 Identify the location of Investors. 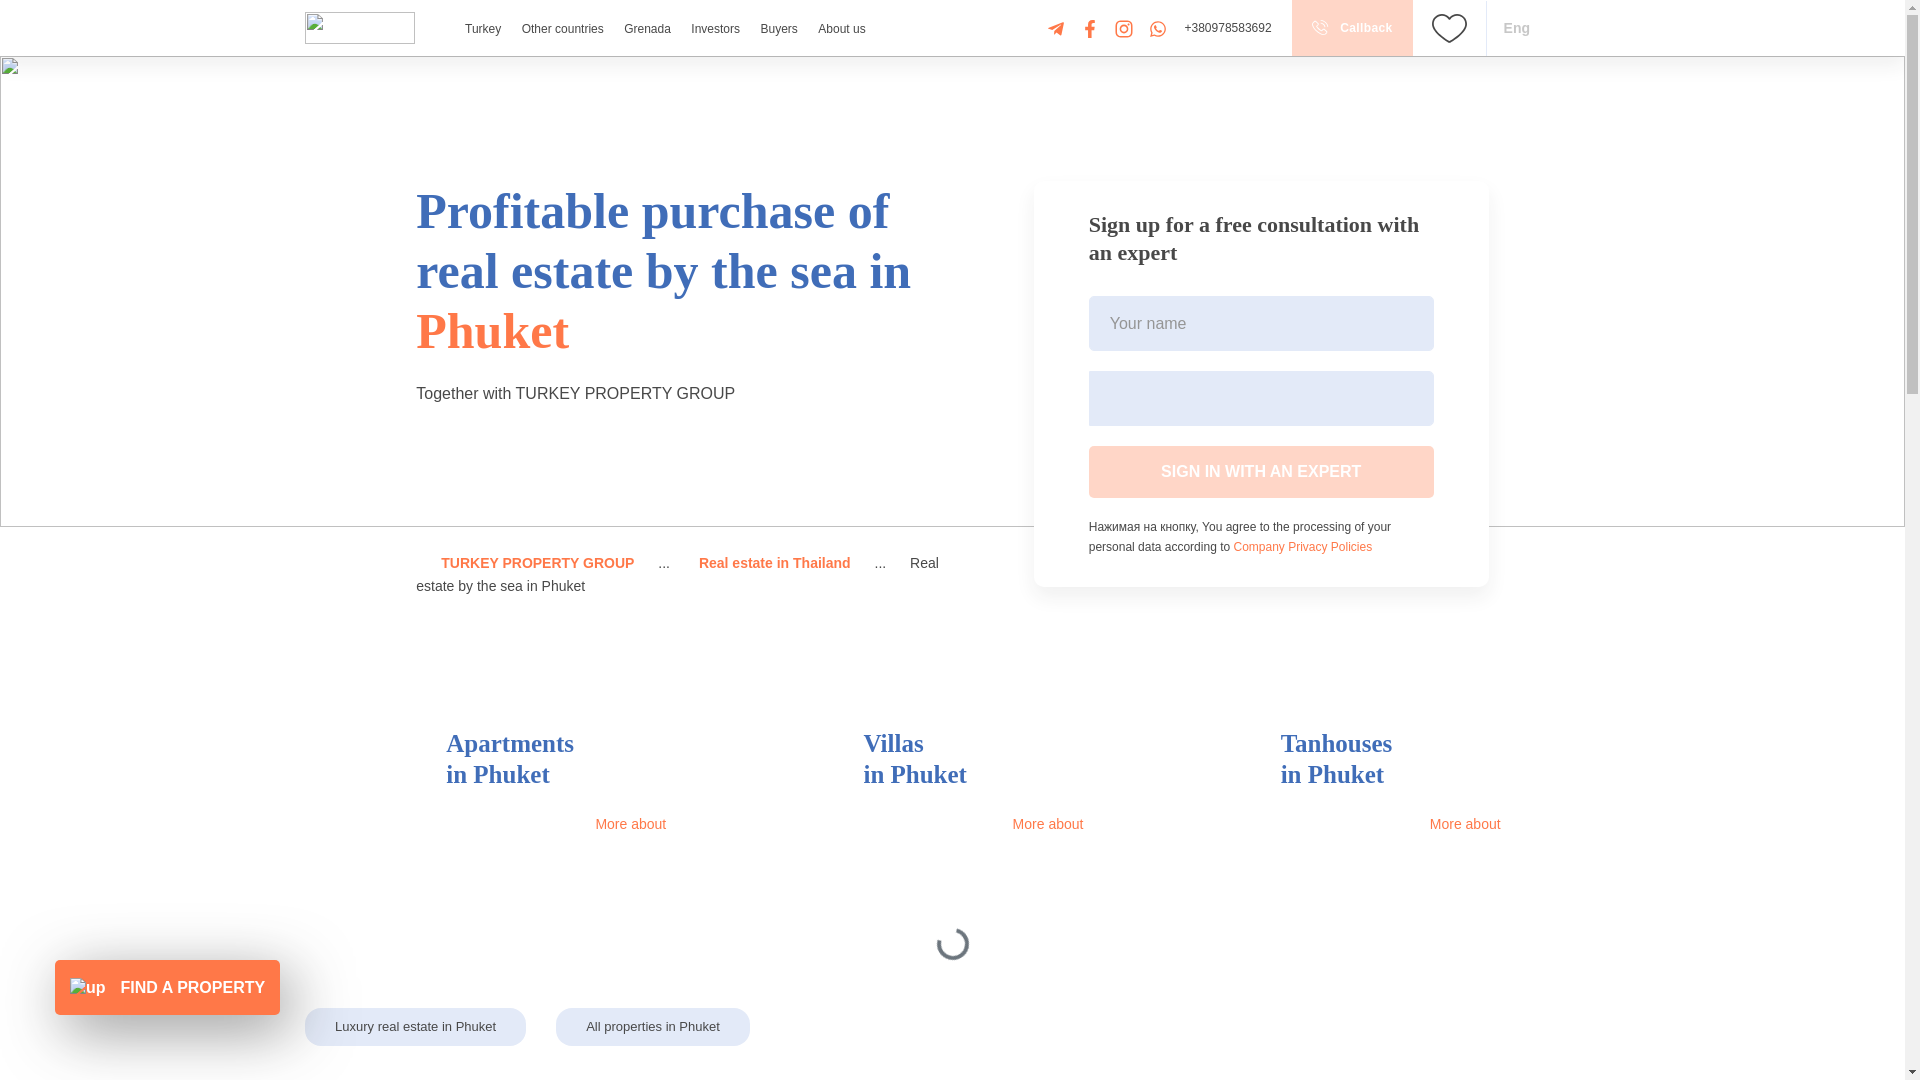
(715, 28).